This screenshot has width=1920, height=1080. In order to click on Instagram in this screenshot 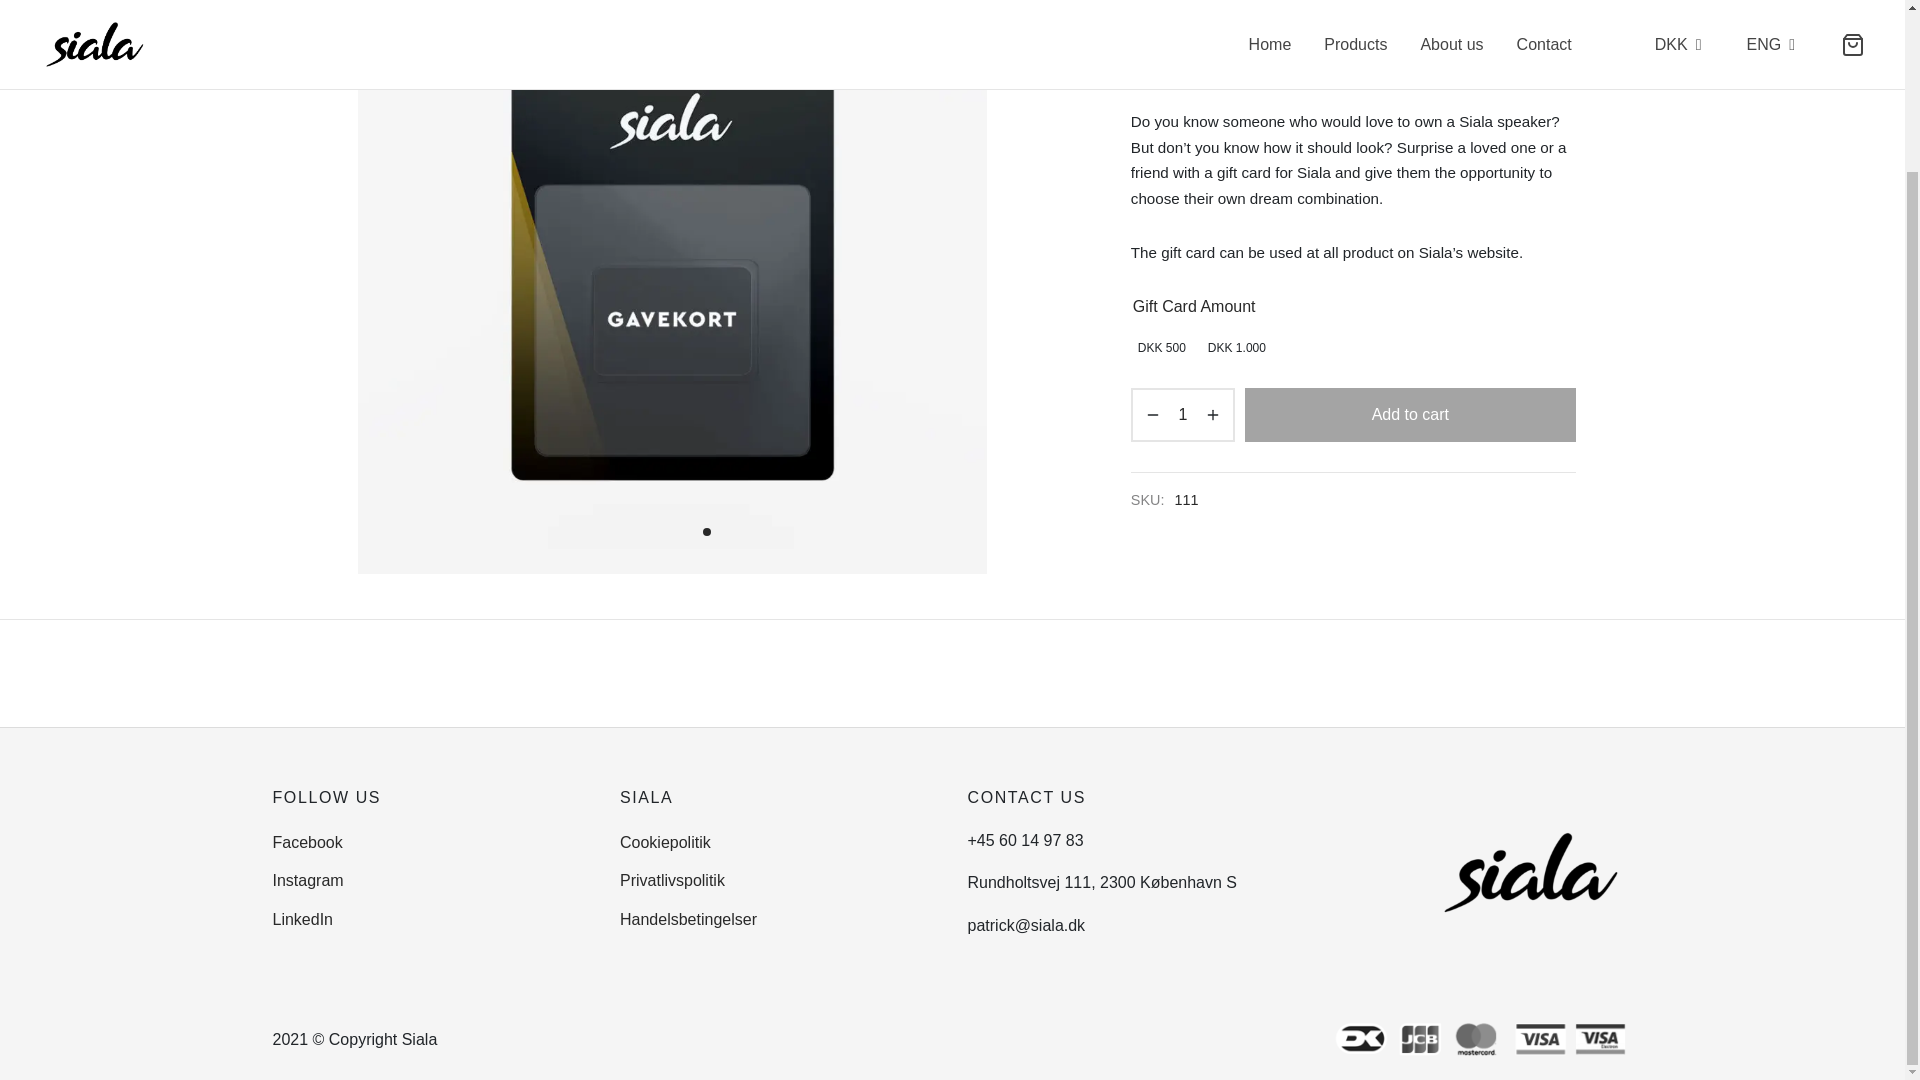, I will do `click(308, 881)`.